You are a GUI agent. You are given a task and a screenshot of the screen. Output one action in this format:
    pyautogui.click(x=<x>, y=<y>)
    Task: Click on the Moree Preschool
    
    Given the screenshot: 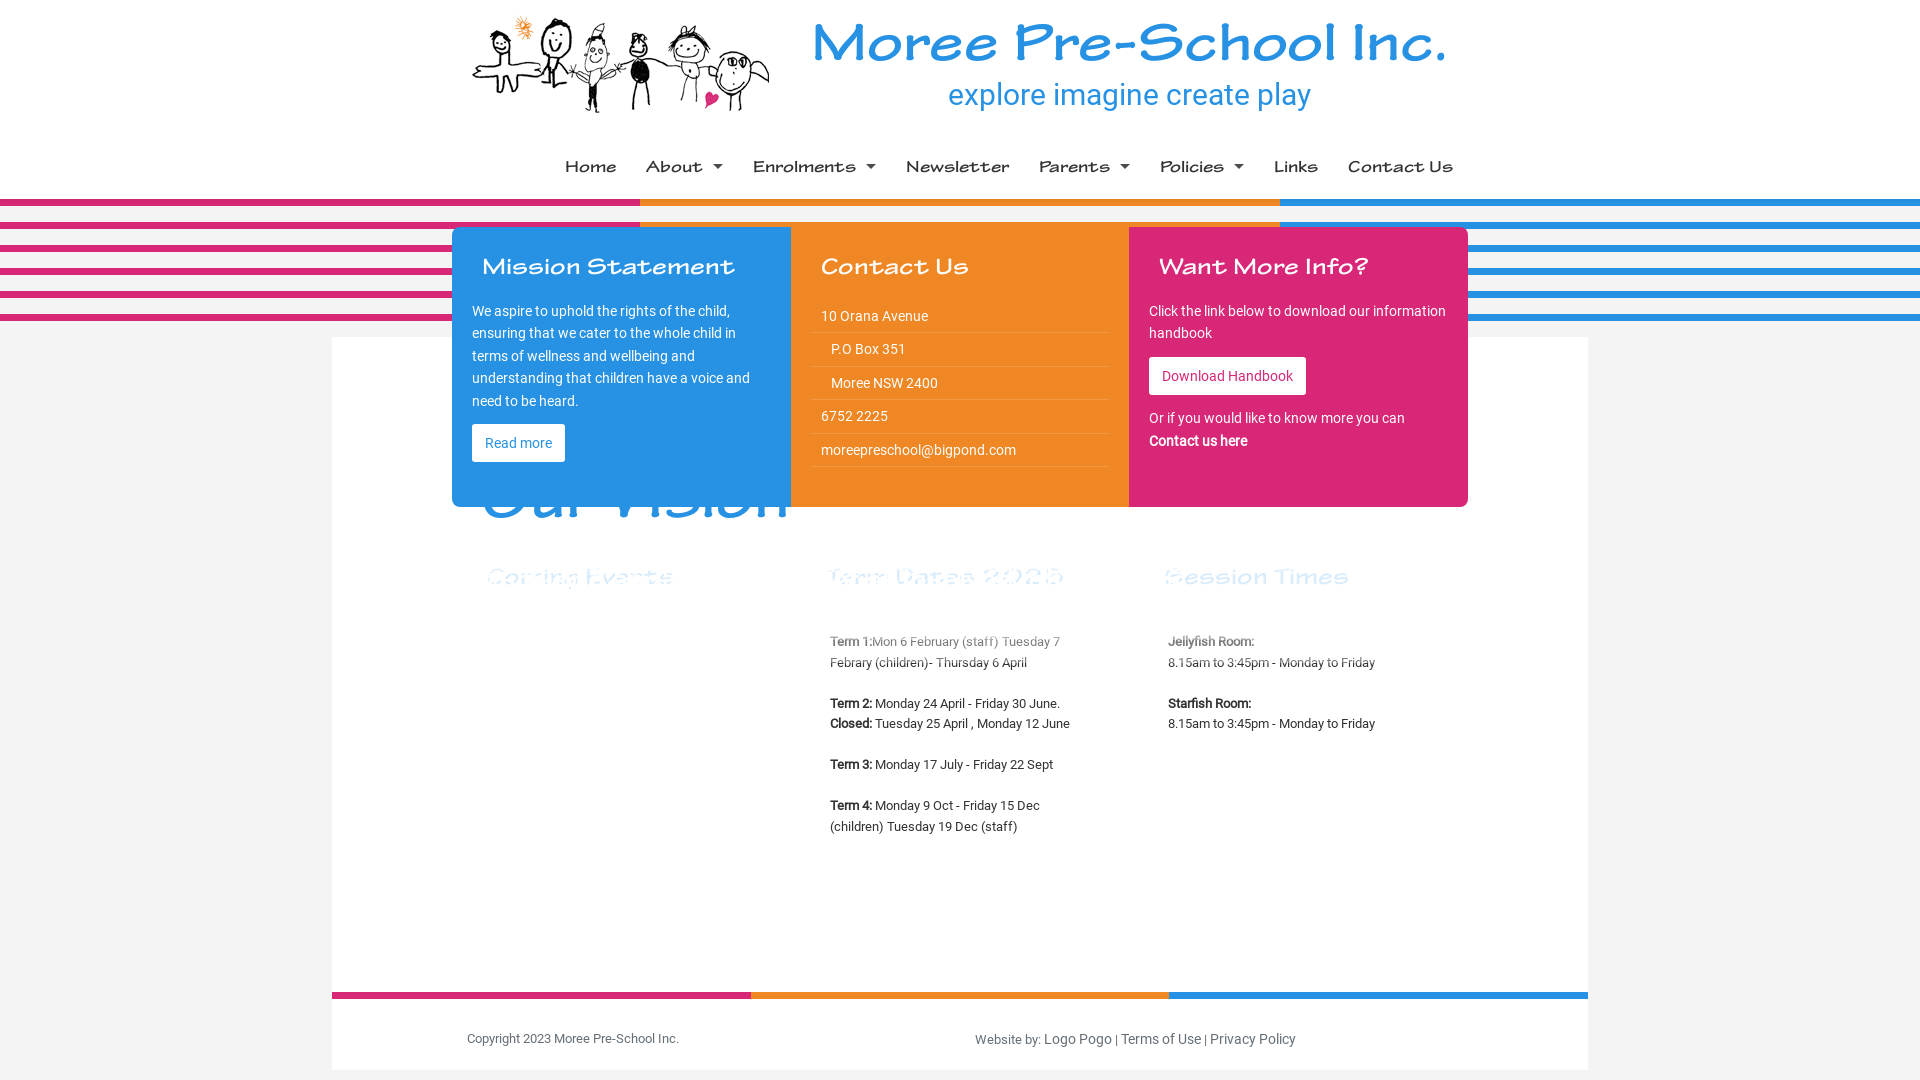 What is the action you would take?
    pyautogui.click(x=621, y=63)
    